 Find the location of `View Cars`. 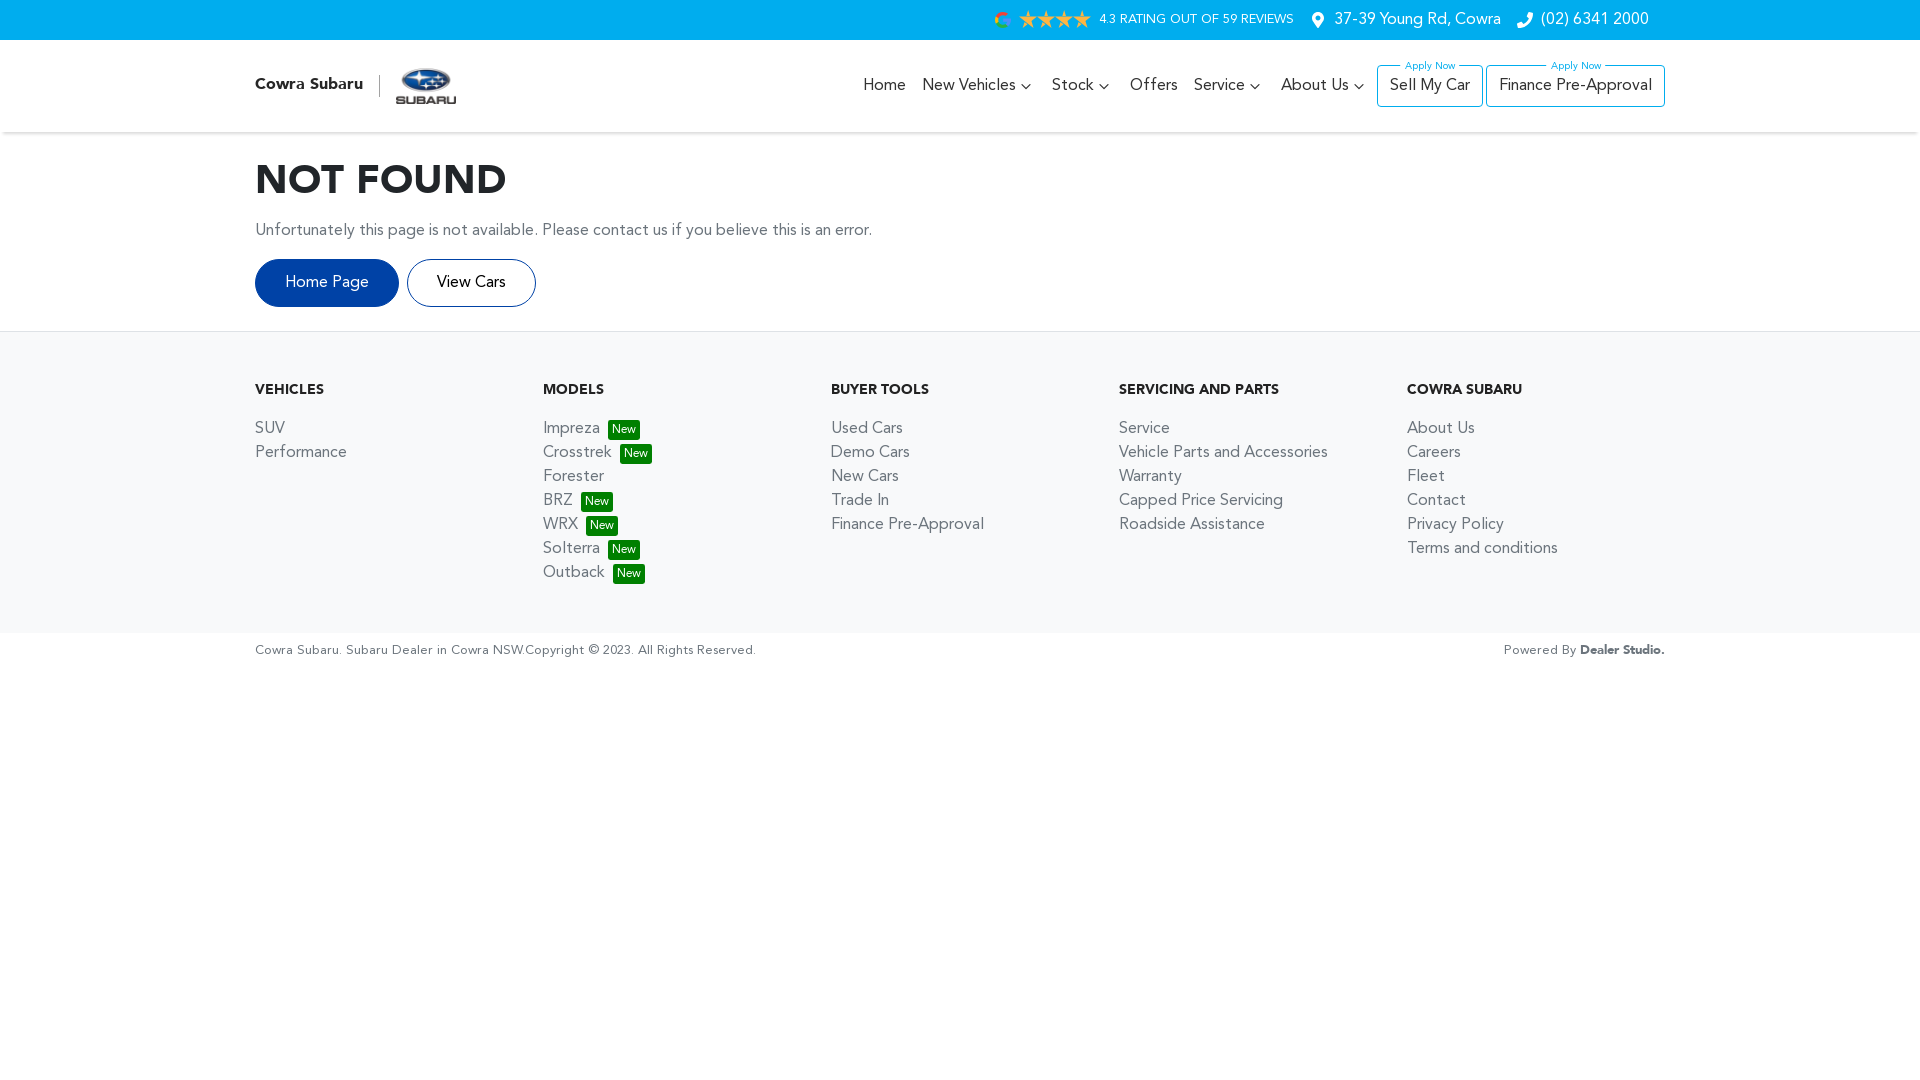

View Cars is located at coordinates (472, 283).